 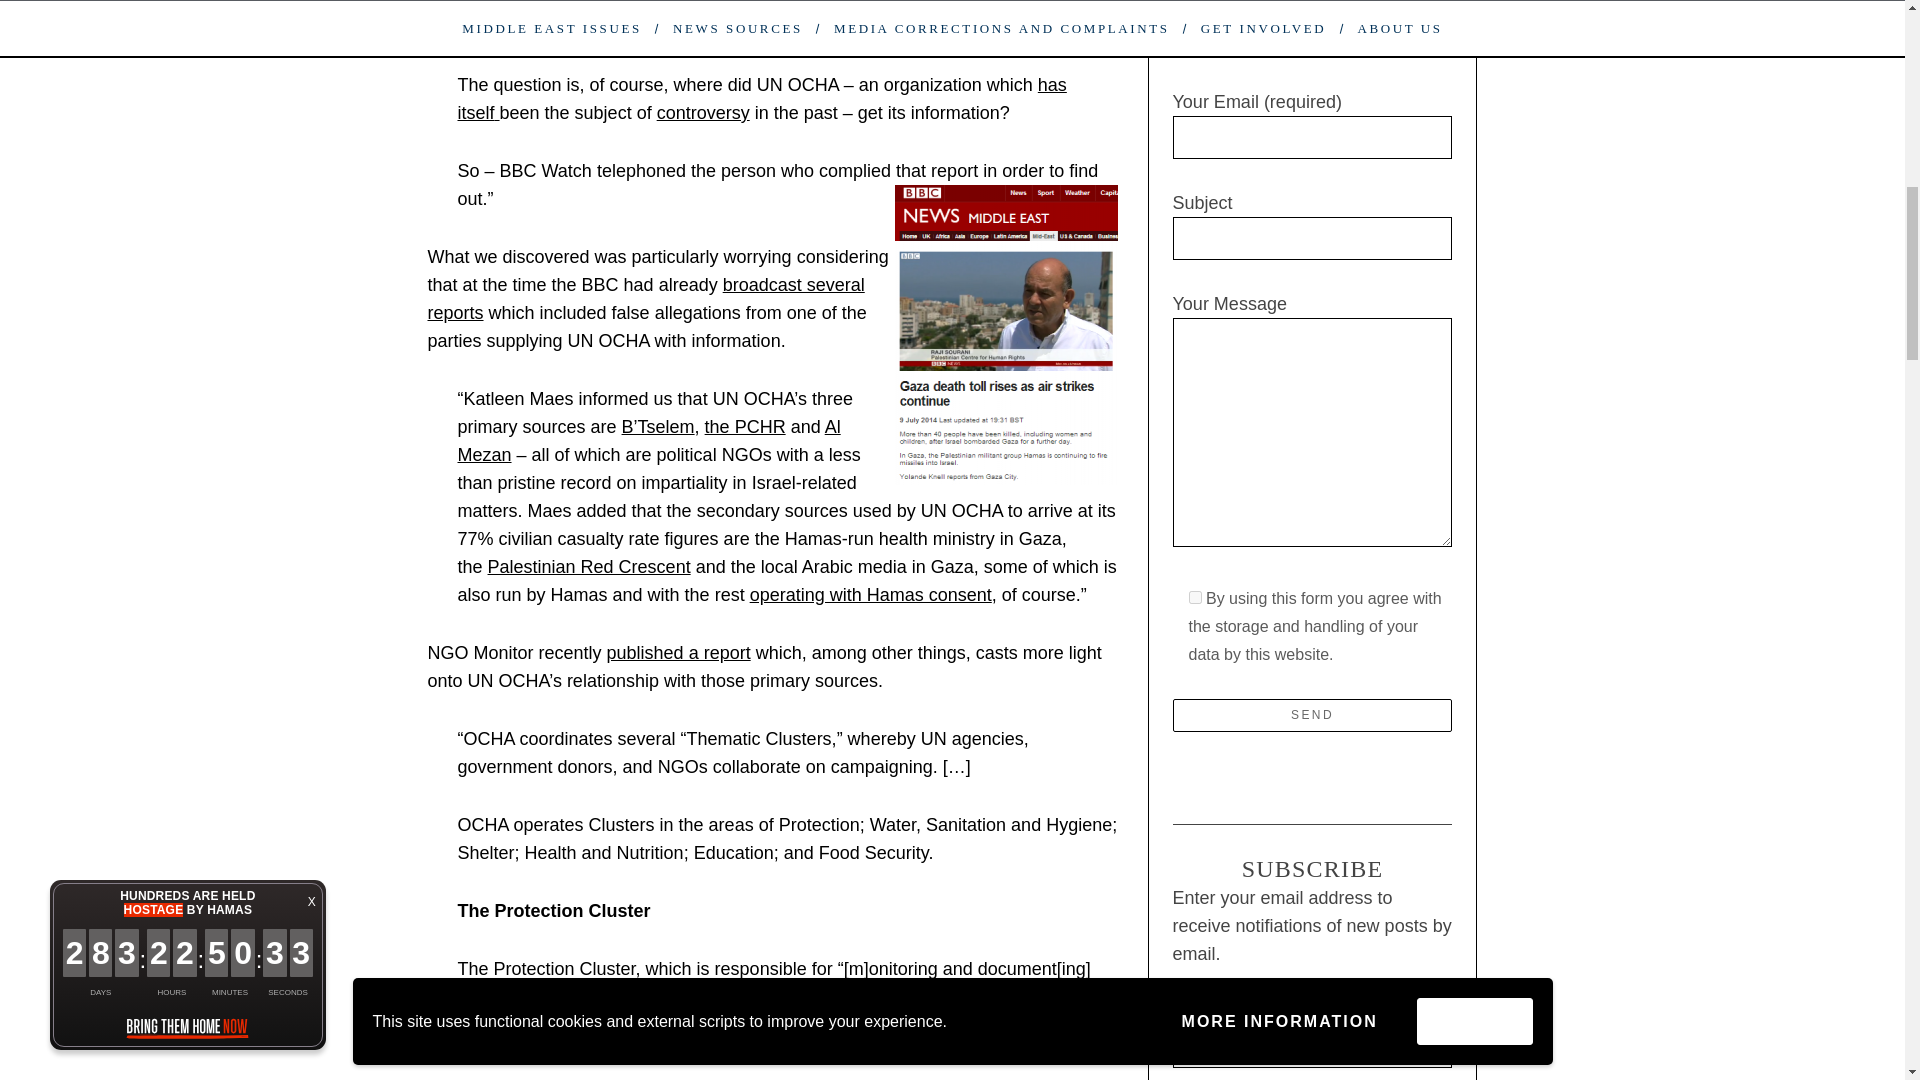 I want to click on controversy, so click(x=703, y=112).